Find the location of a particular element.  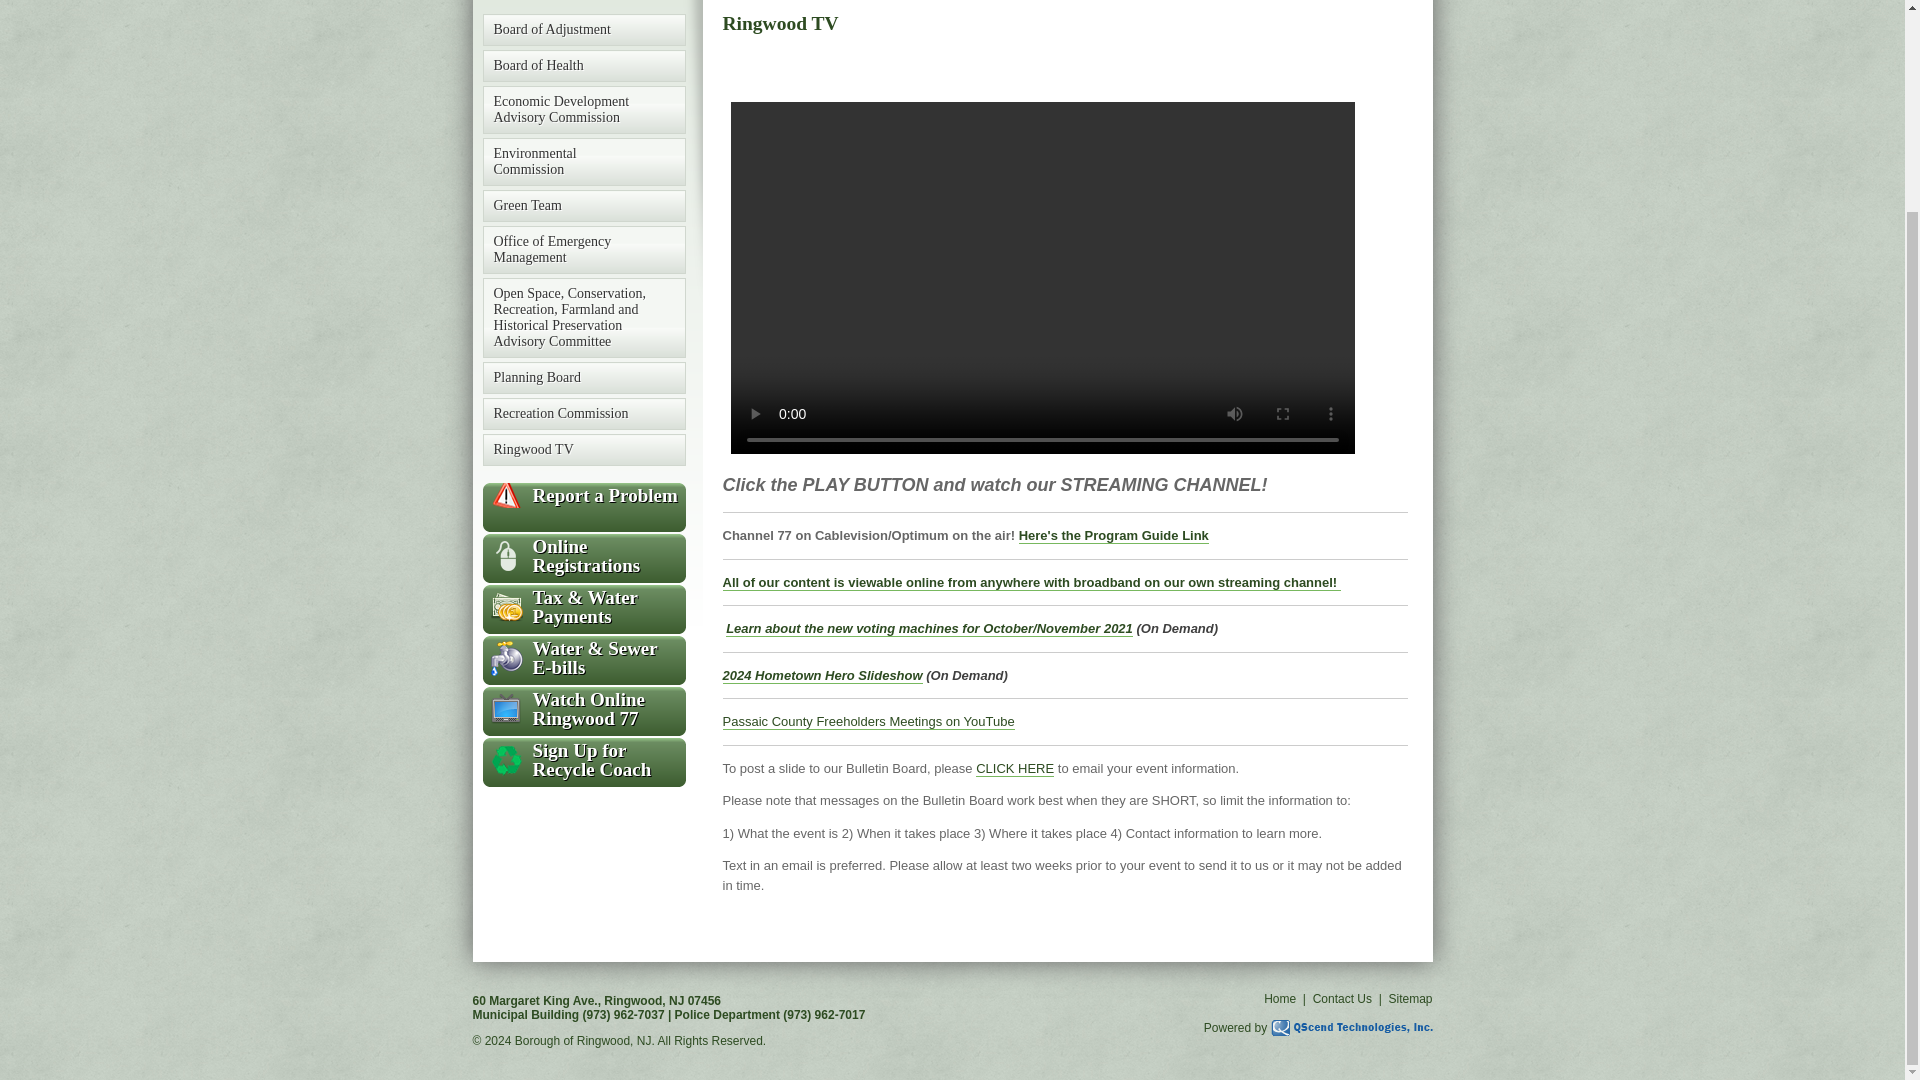

Watch Online Ringwood 77 is located at coordinates (583, 708).